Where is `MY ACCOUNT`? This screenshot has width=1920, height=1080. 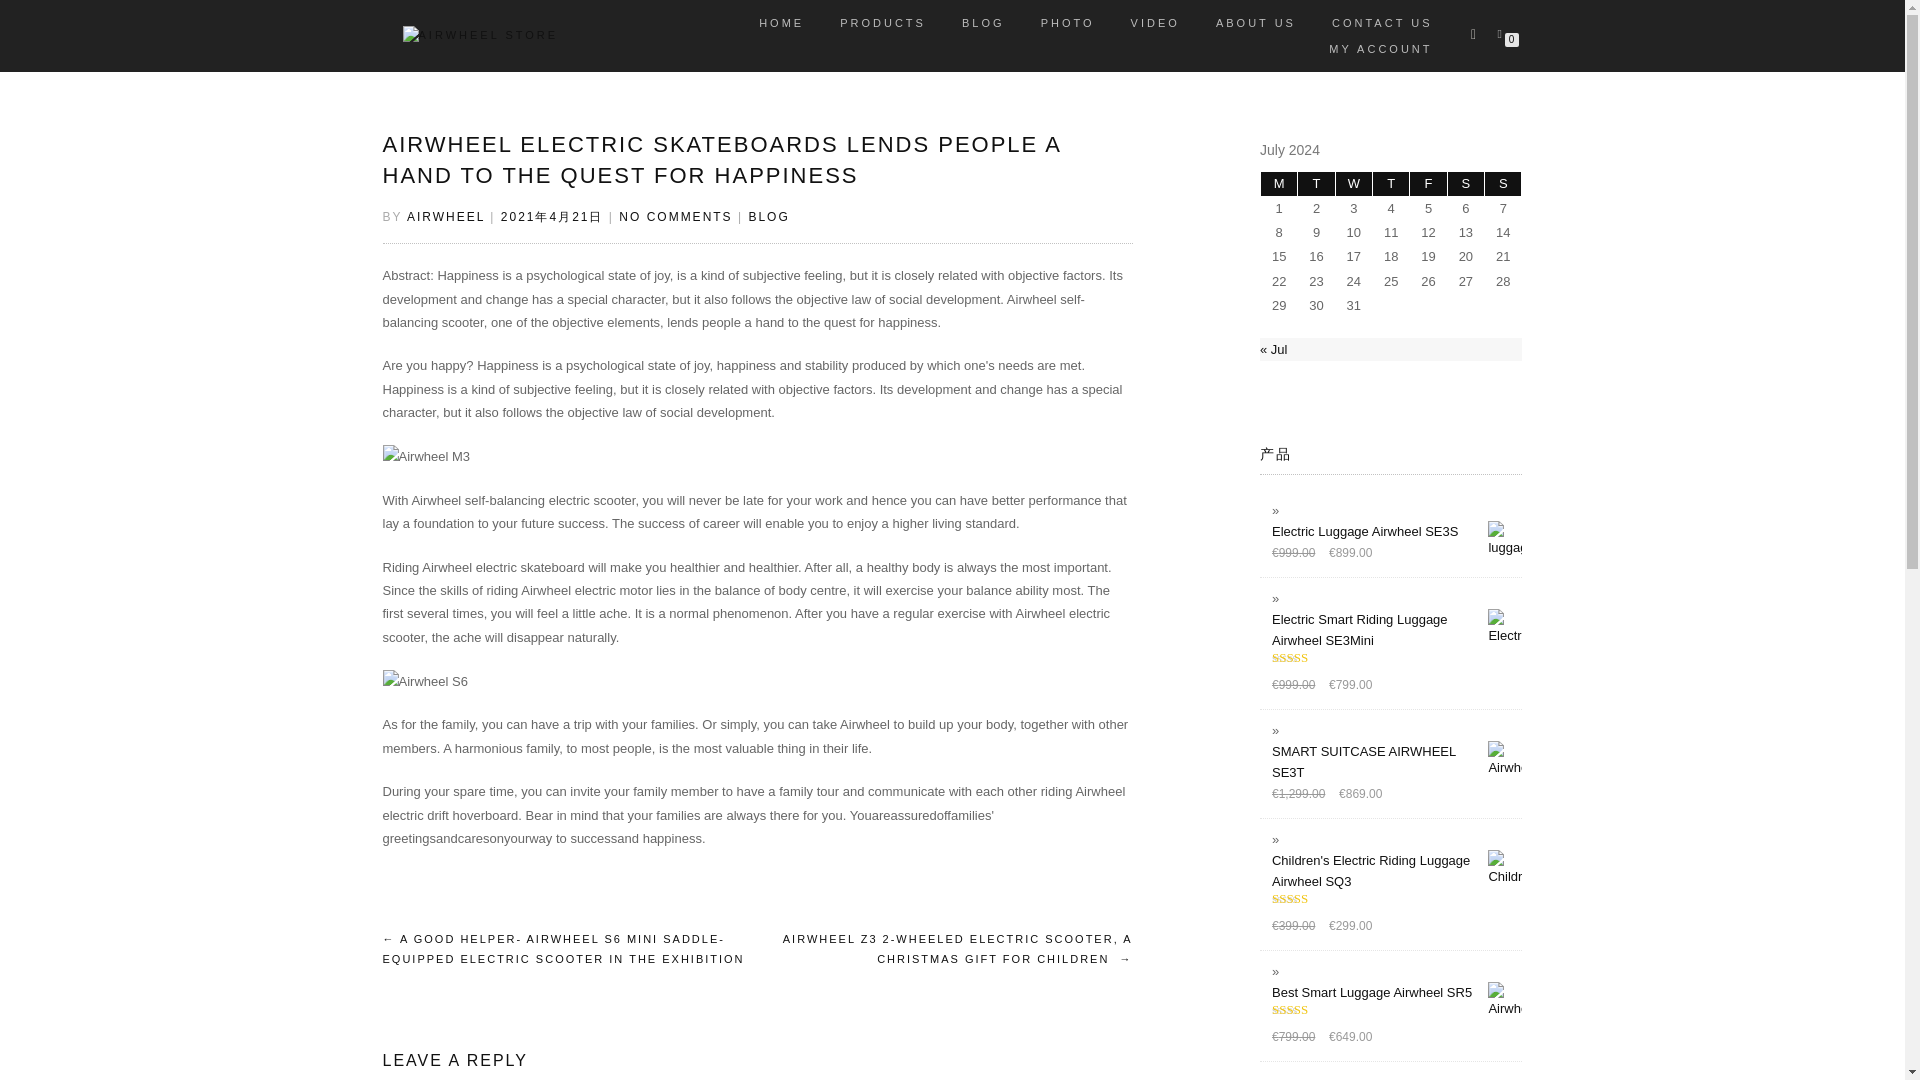
MY ACCOUNT is located at coordinates (1380, 48).